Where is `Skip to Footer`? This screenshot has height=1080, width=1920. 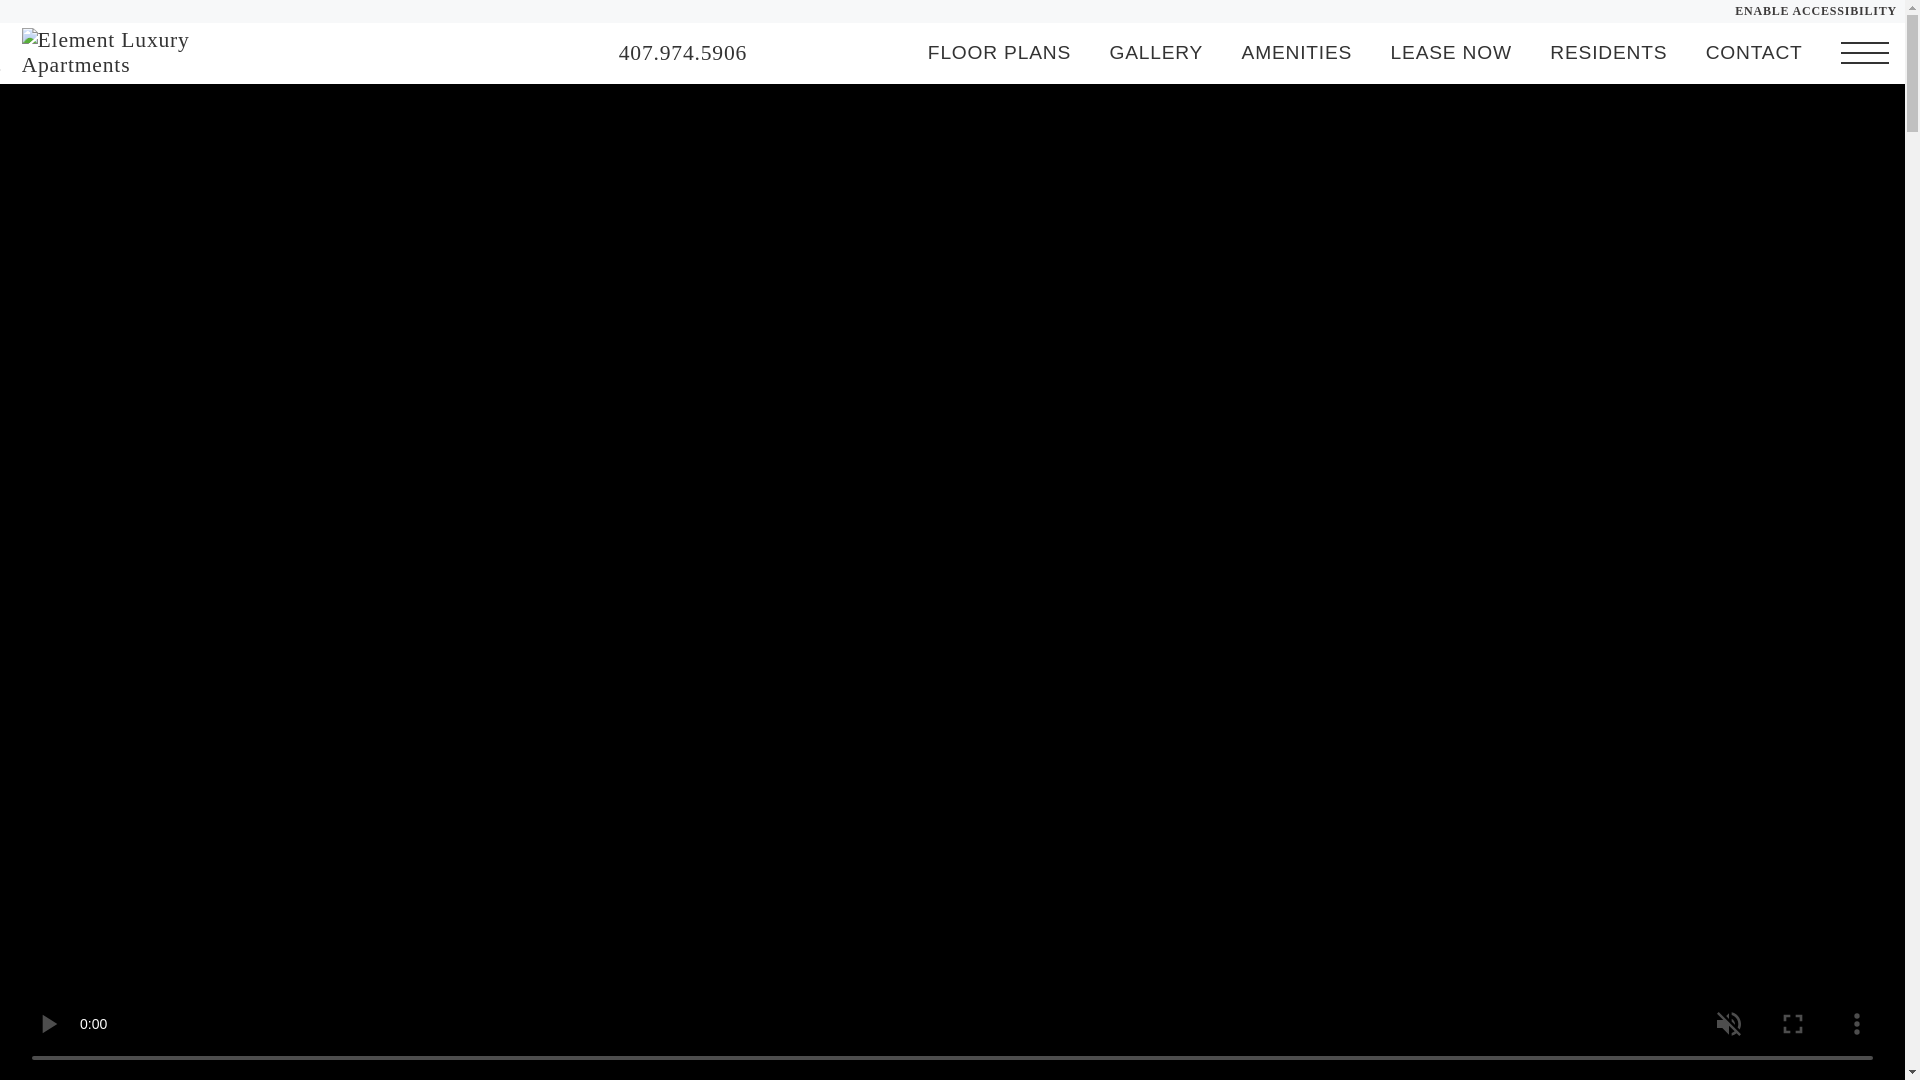 Skip to Footer is located at coordinates (66, 70).